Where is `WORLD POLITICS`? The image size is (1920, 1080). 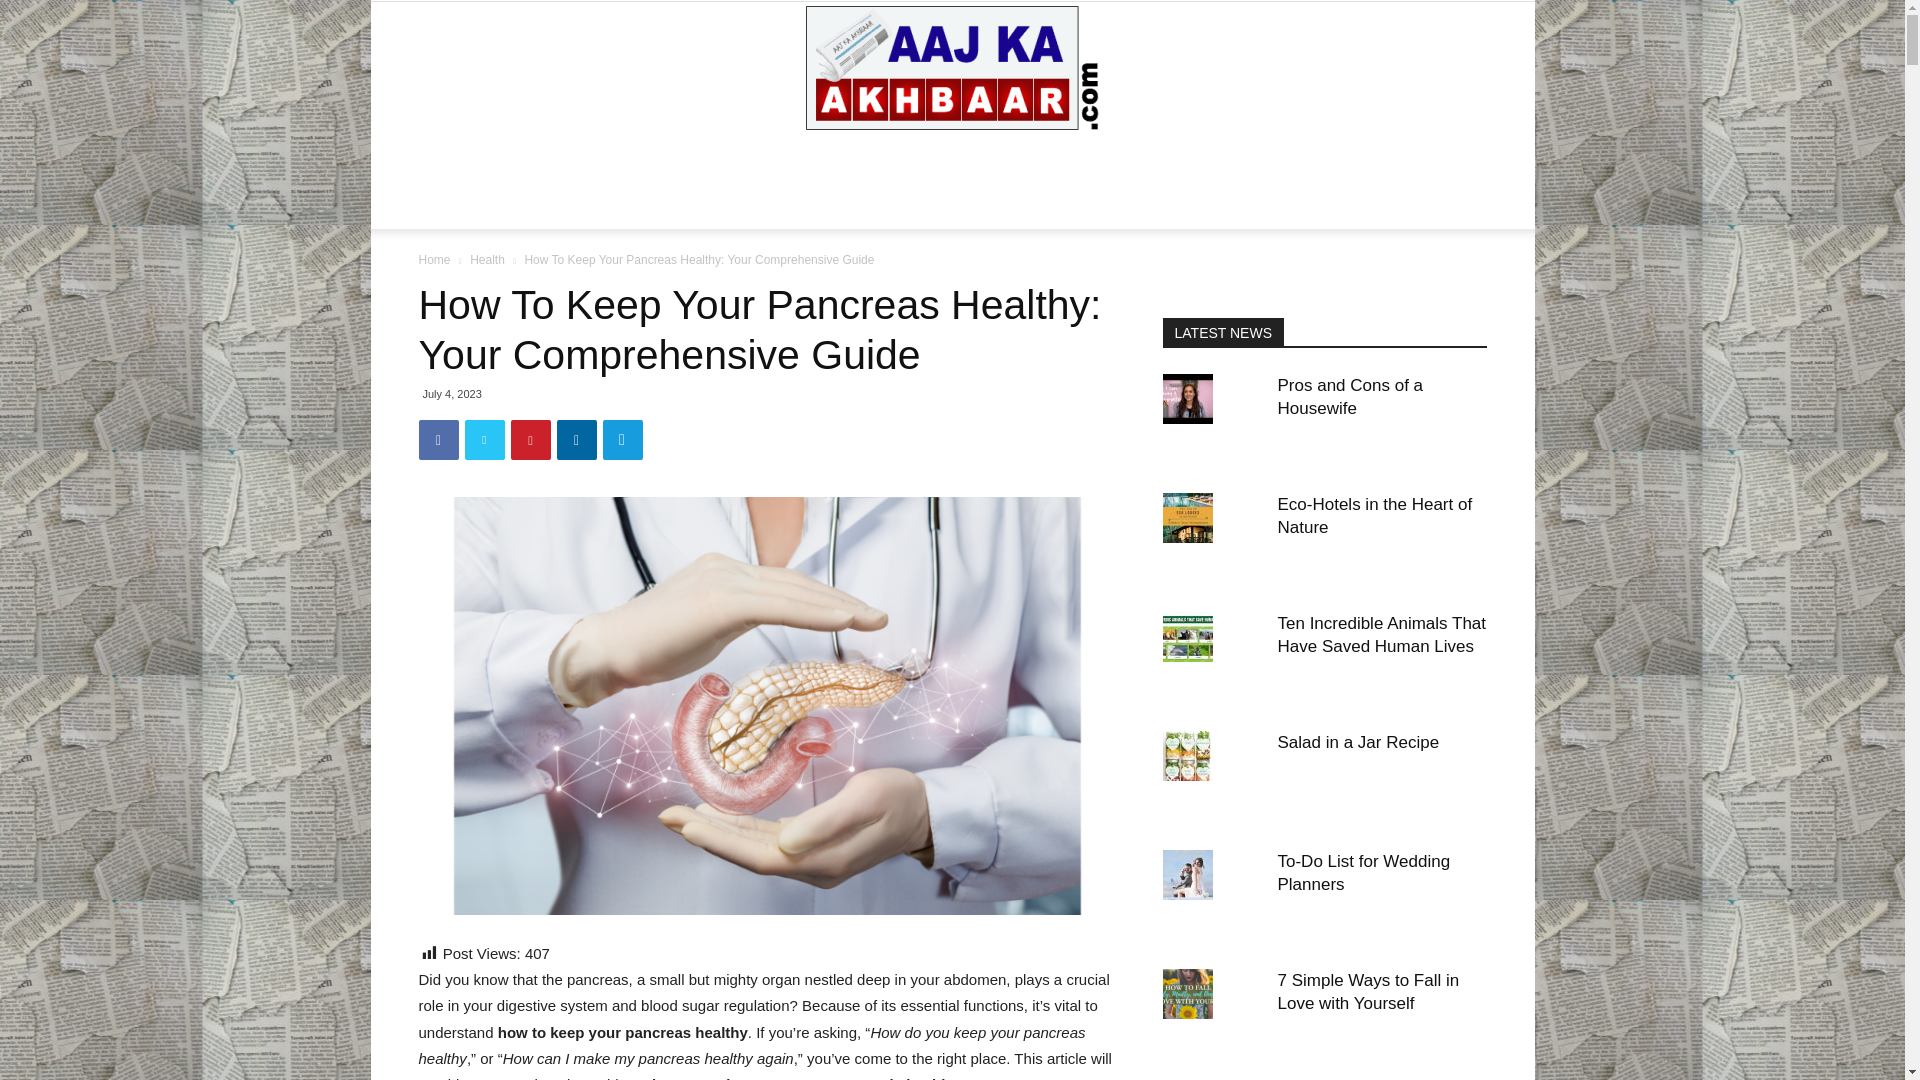
WORLD POLITICS is located at coordinates (1308, 156).